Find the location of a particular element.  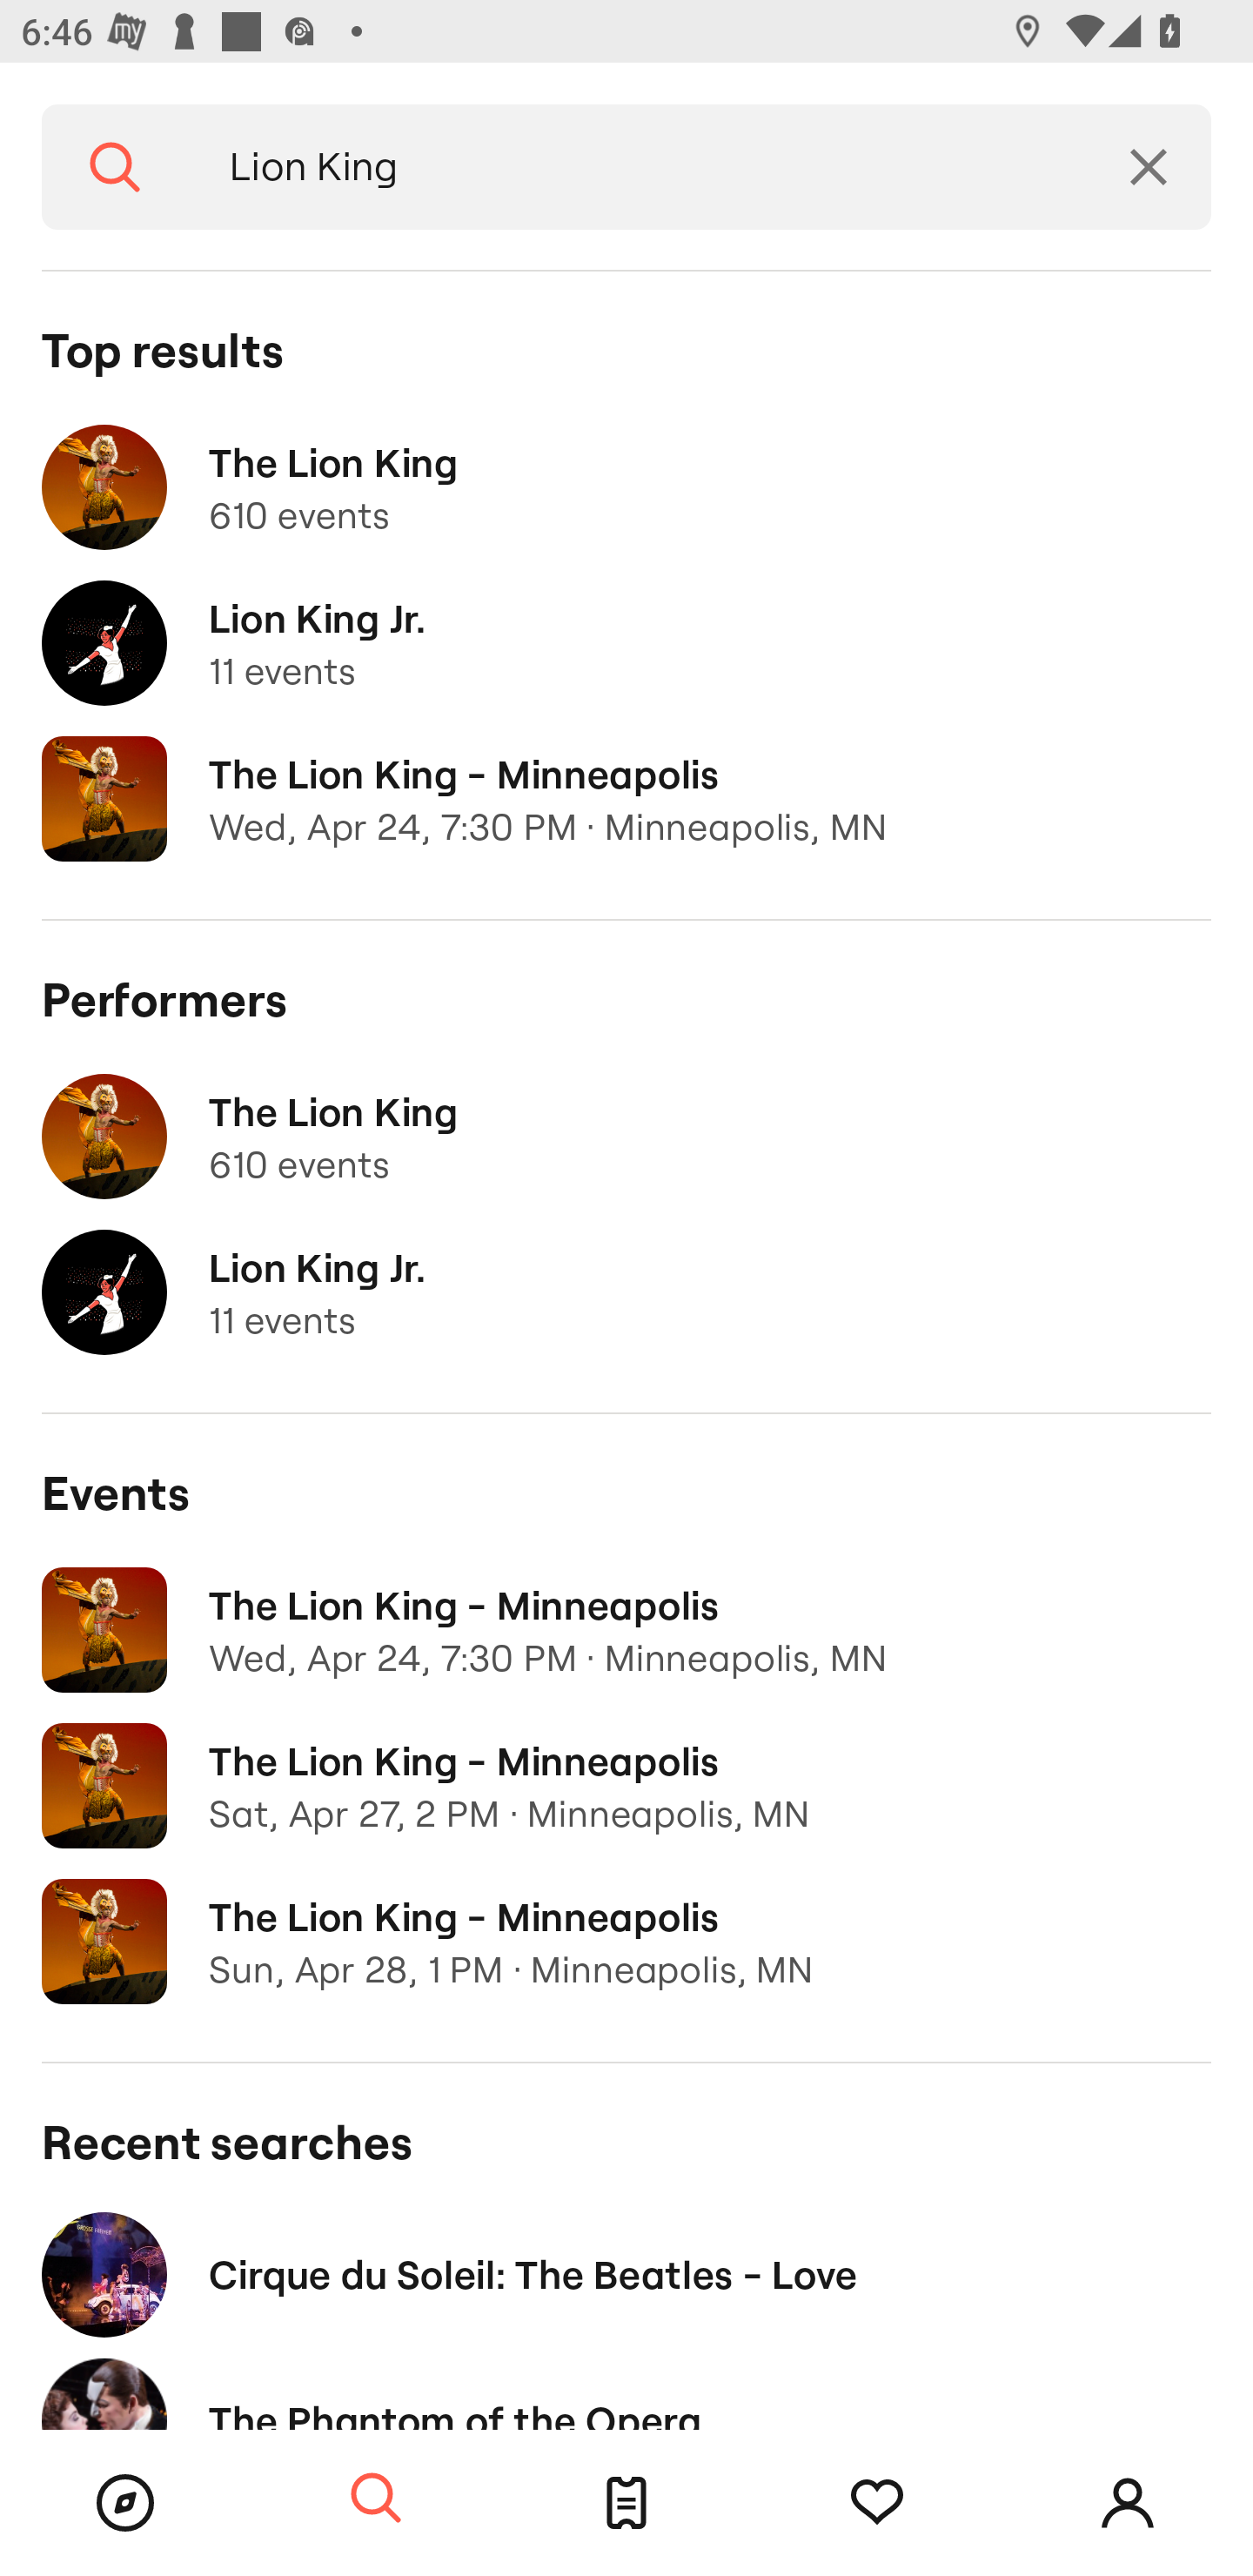

Lion King Jr. 11 events is located at coordinates (626, 644).